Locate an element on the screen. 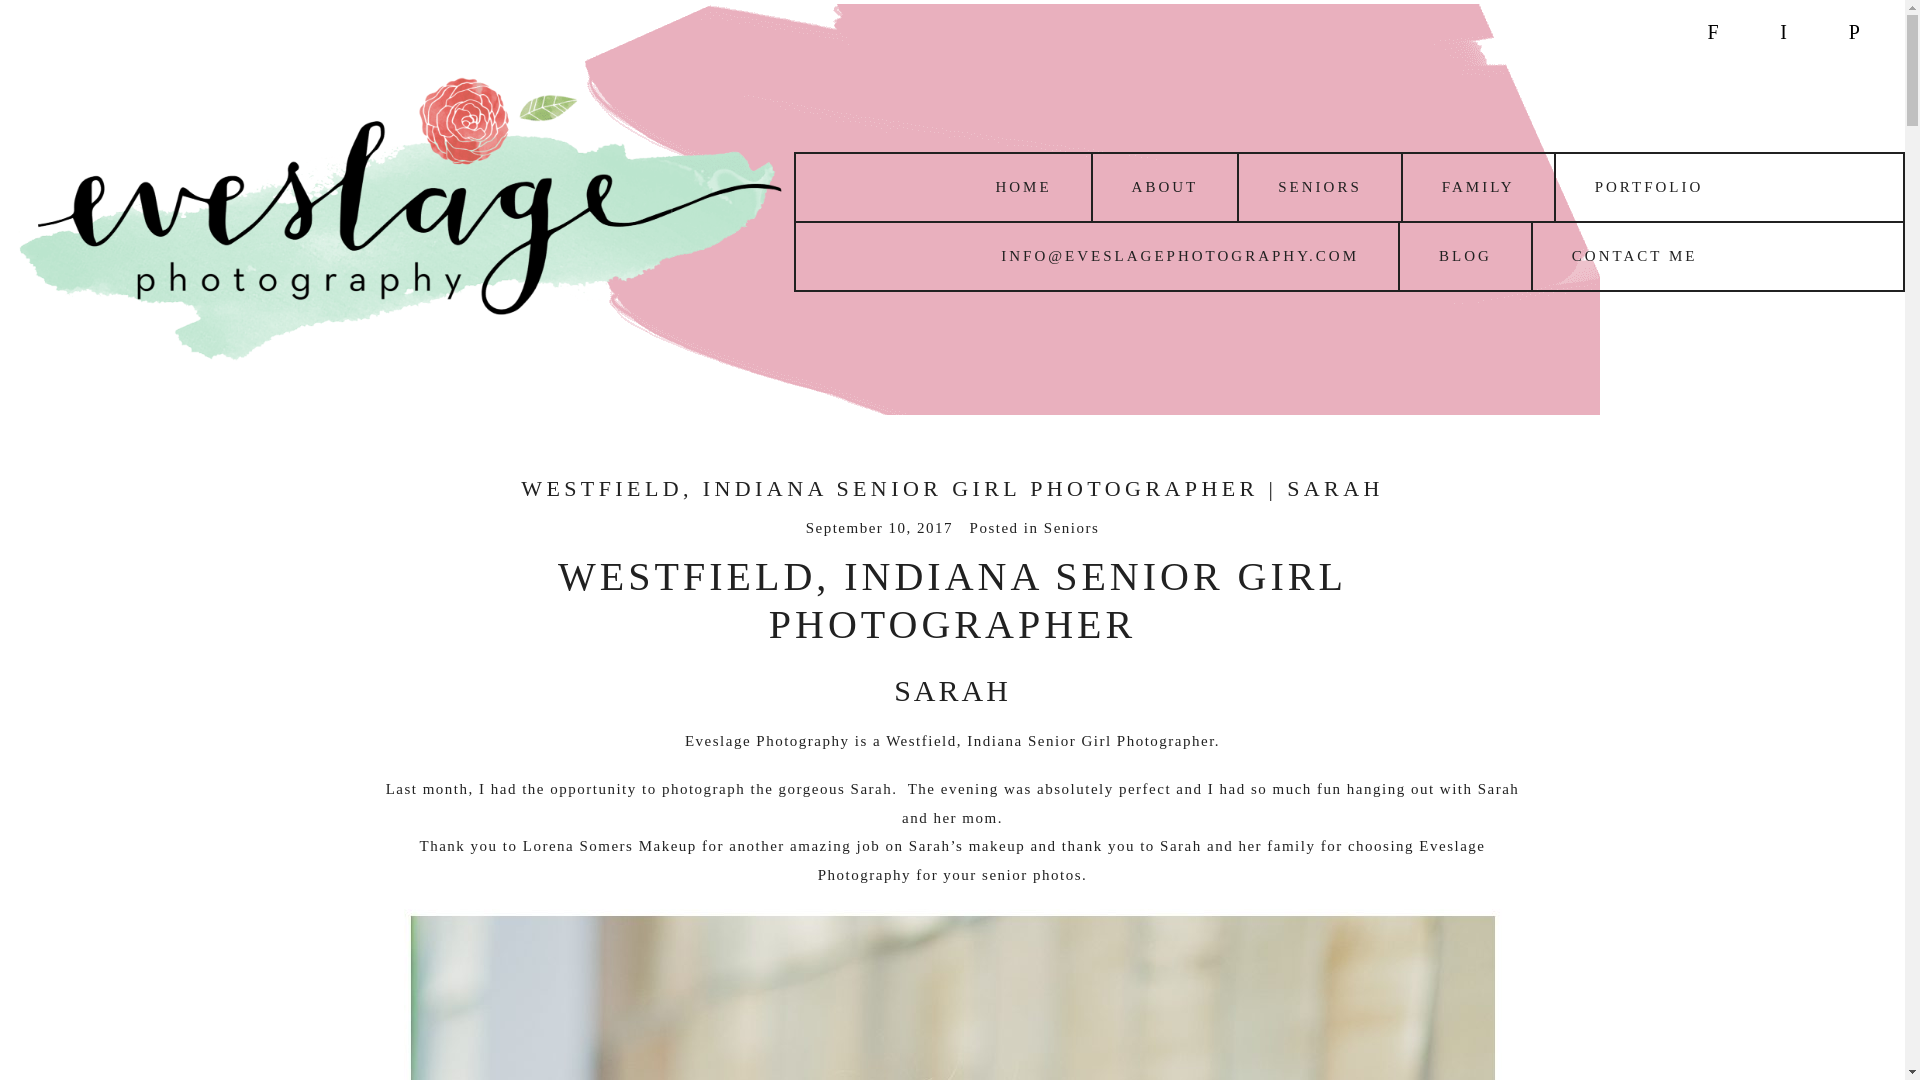  FAMILY is located at coordinates (1478, 187).